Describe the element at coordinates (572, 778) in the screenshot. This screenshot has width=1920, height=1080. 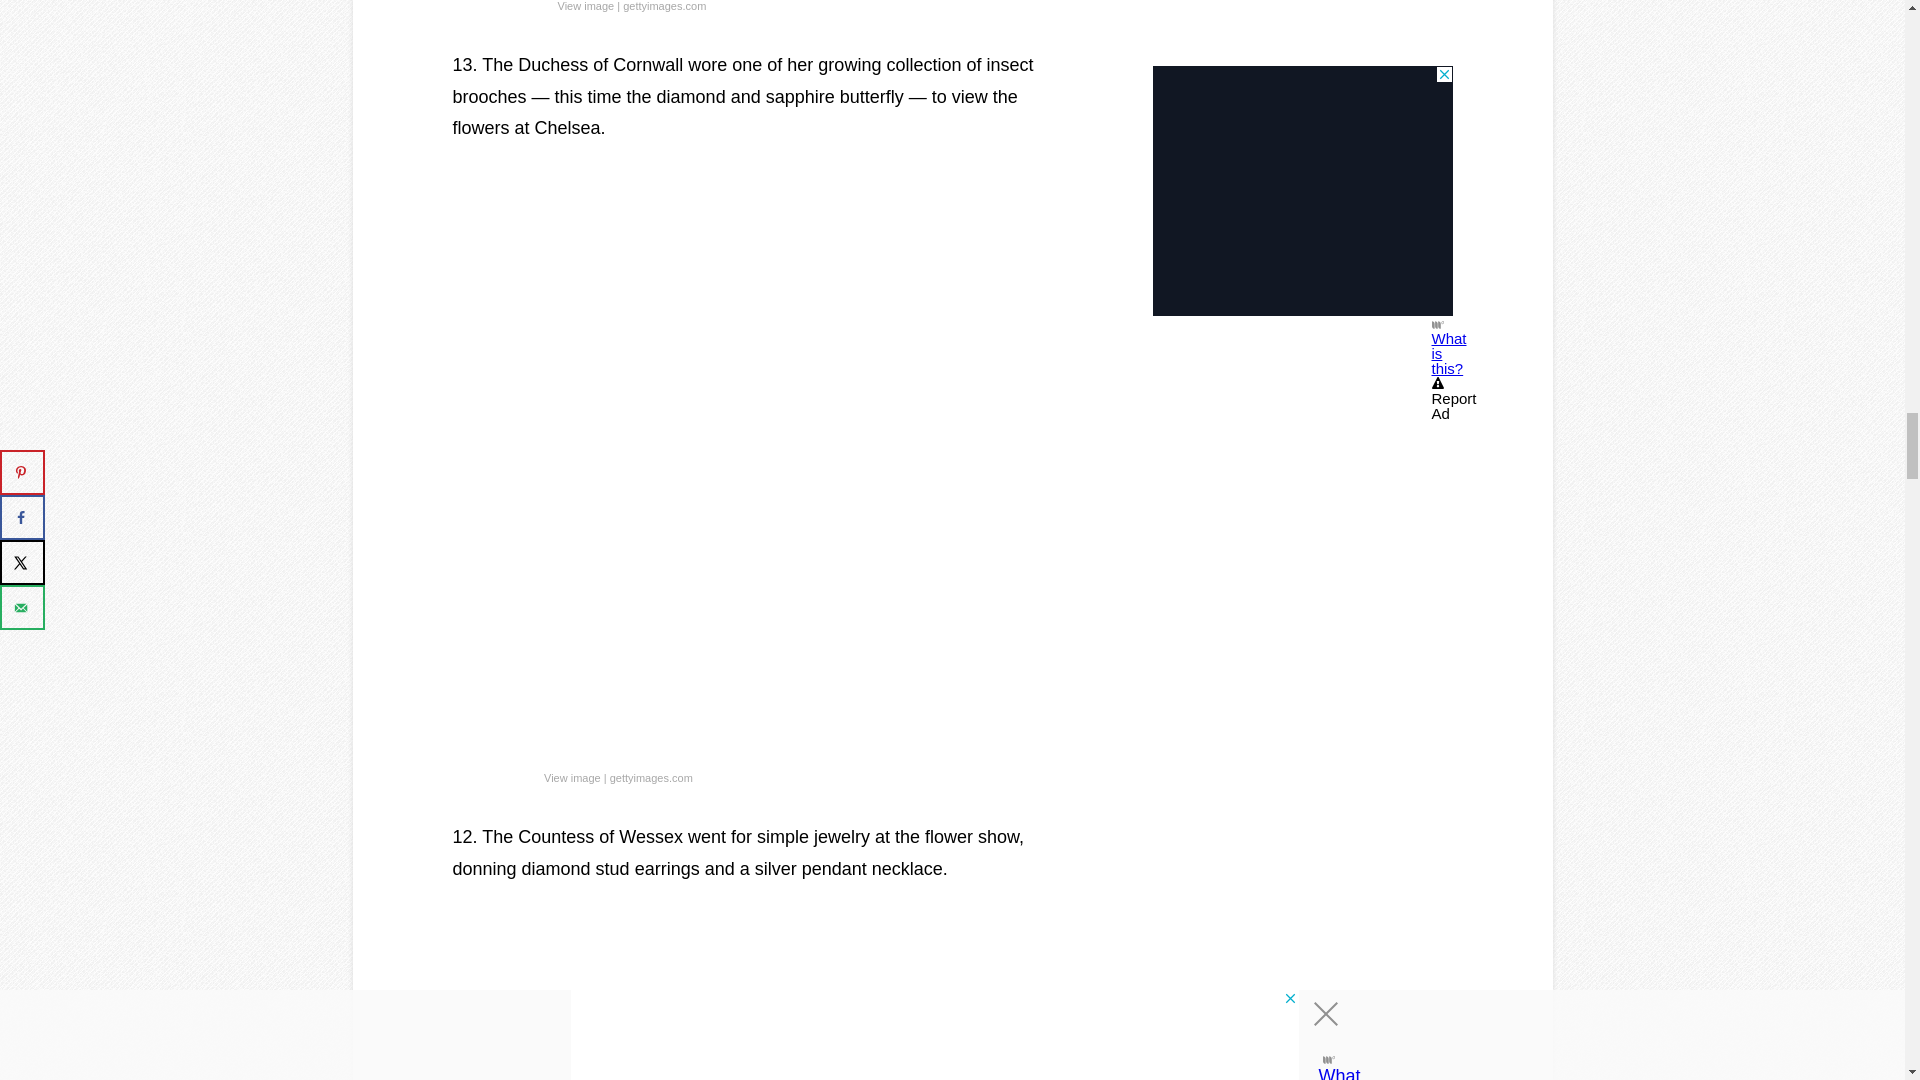
I see `View image` at that location.